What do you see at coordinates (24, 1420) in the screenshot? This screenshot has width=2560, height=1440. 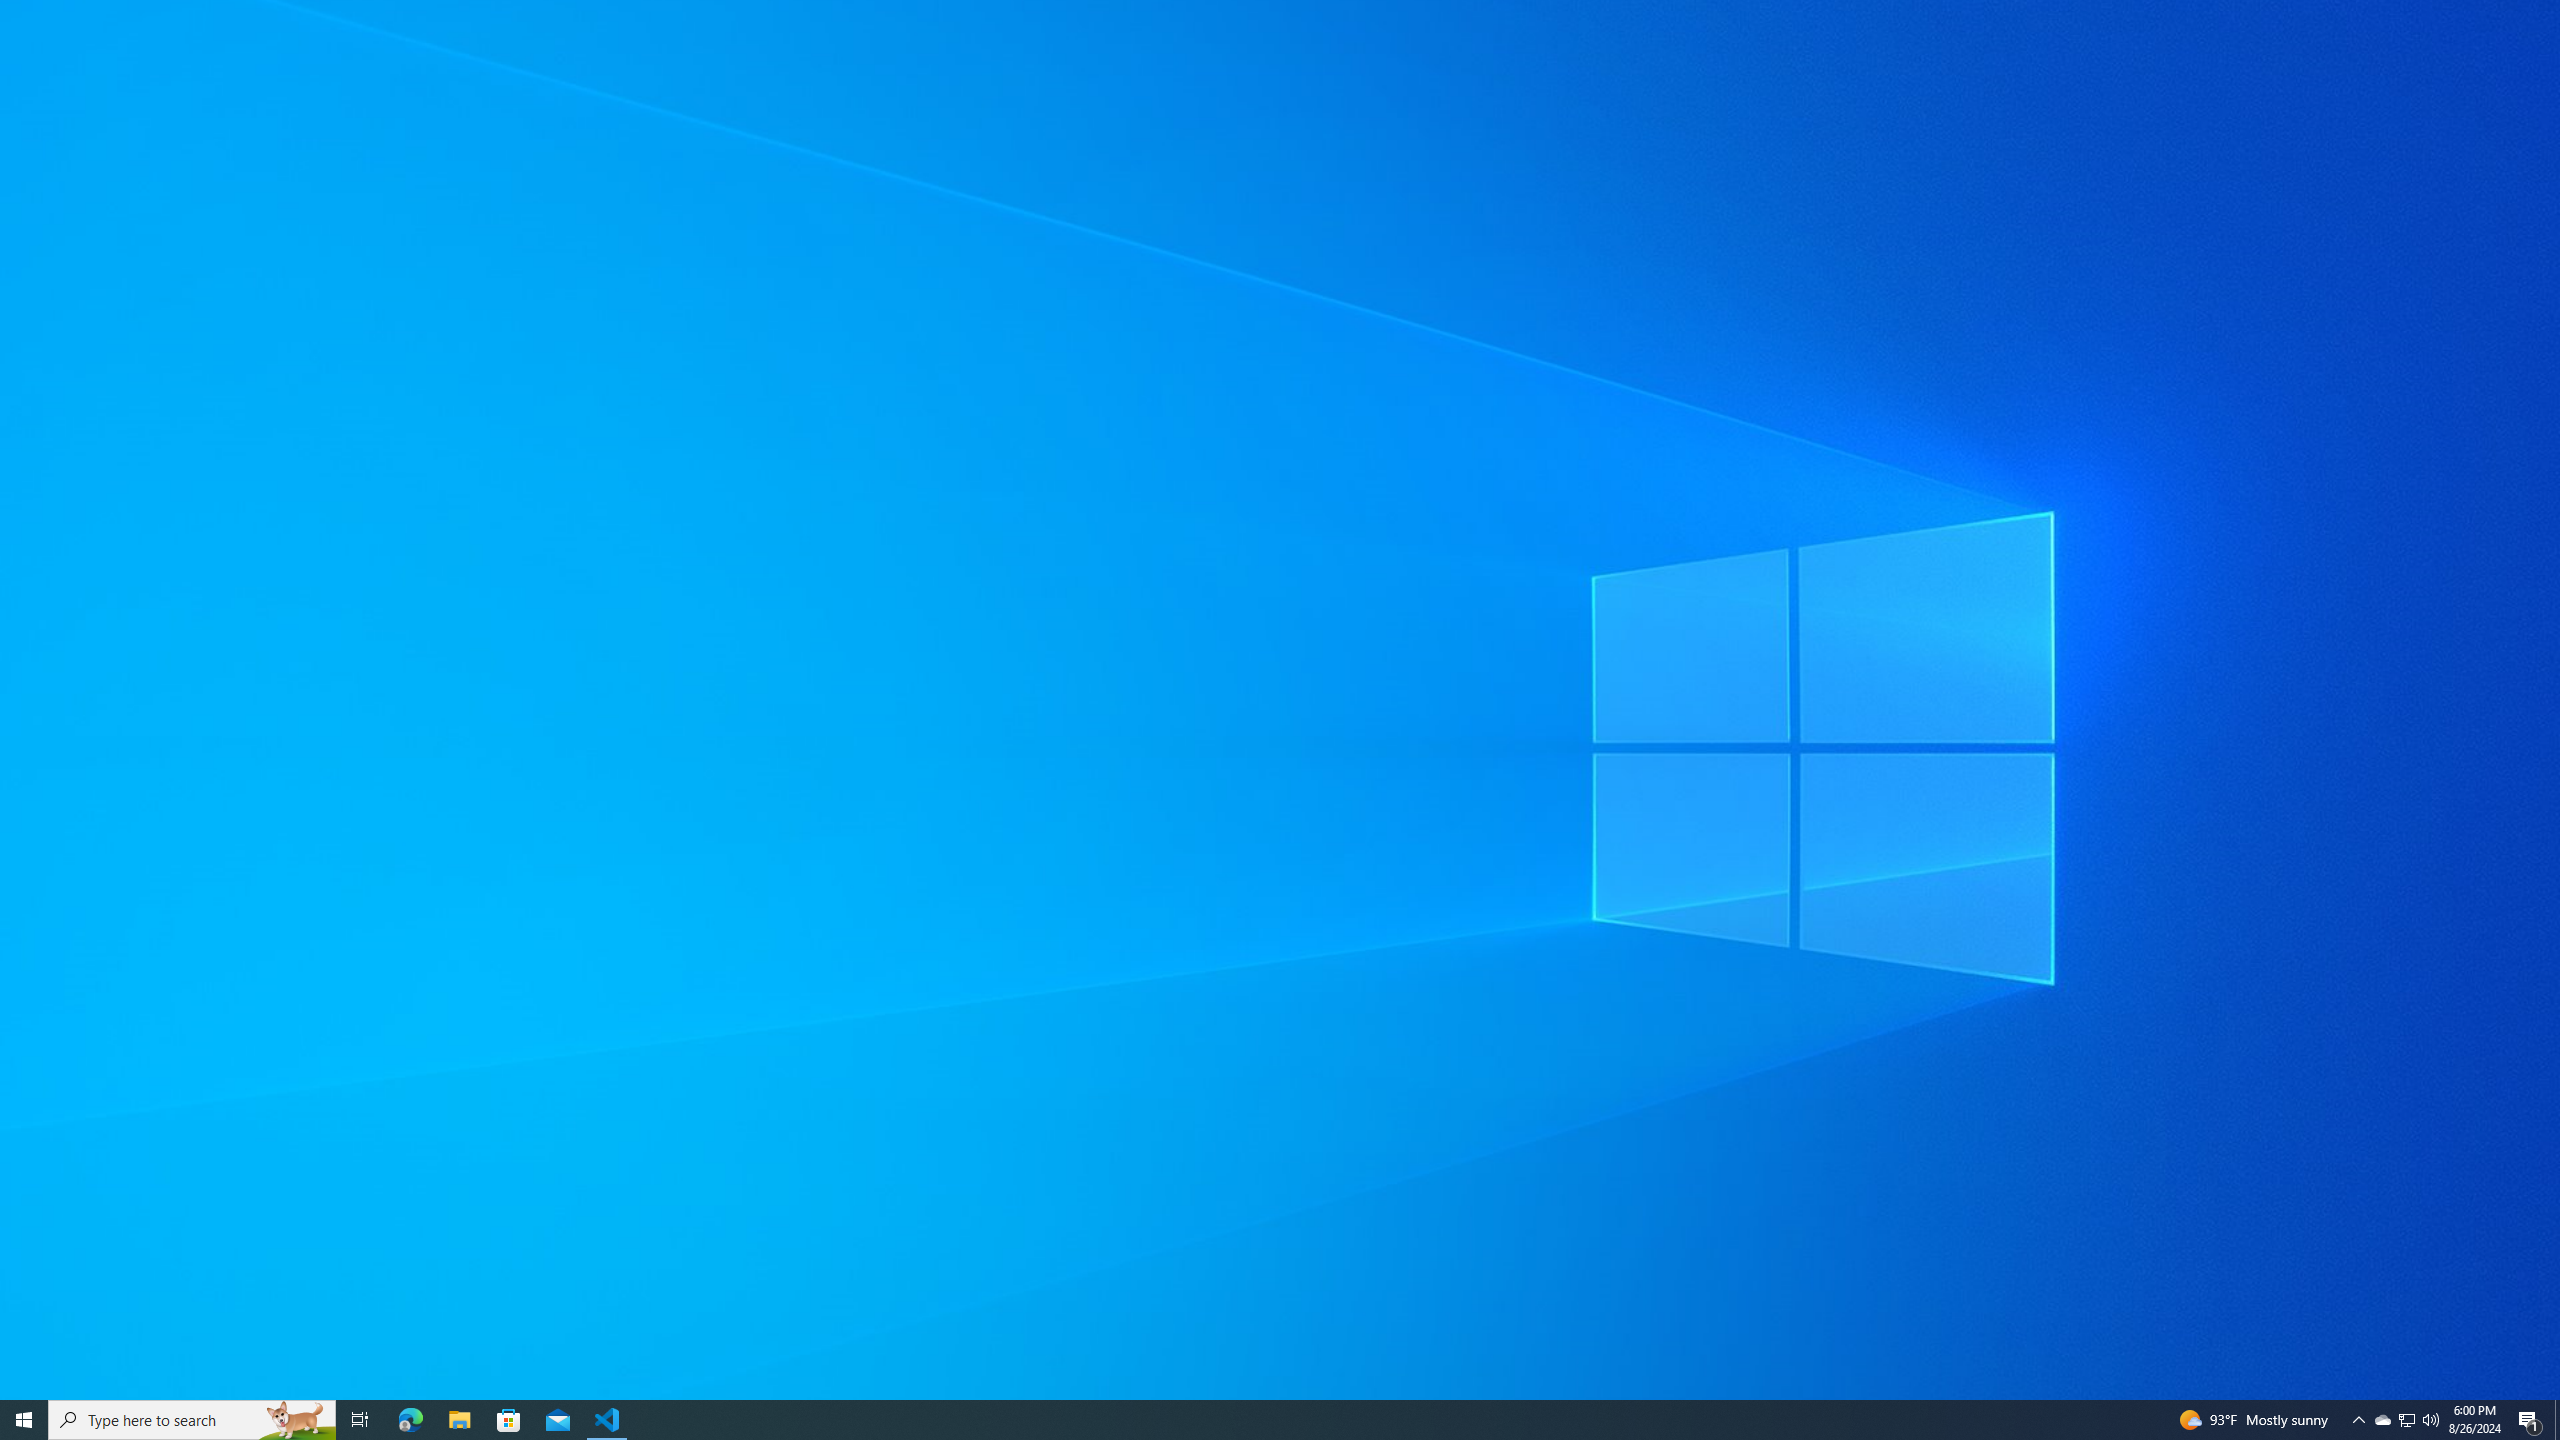 I see `Start` at bounding box center [24, 1420].